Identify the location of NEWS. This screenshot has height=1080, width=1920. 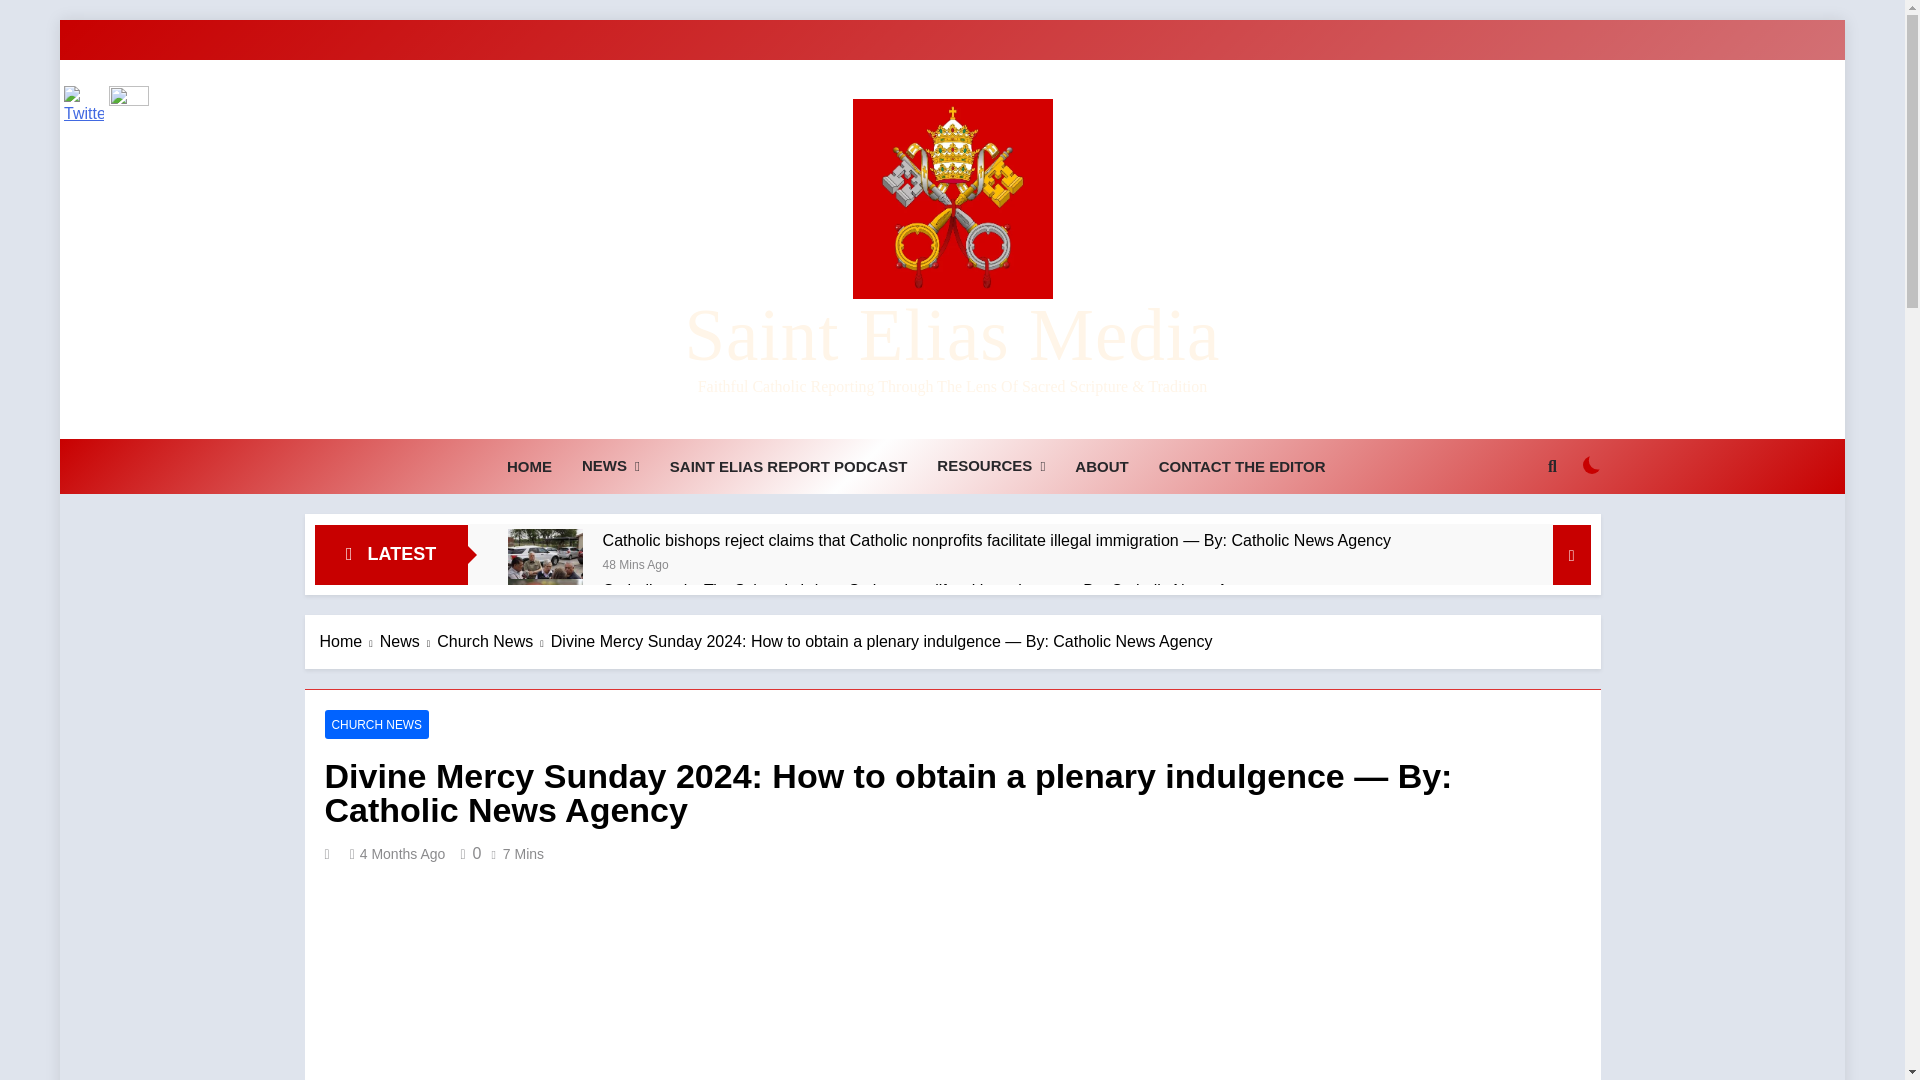
(610, 466).